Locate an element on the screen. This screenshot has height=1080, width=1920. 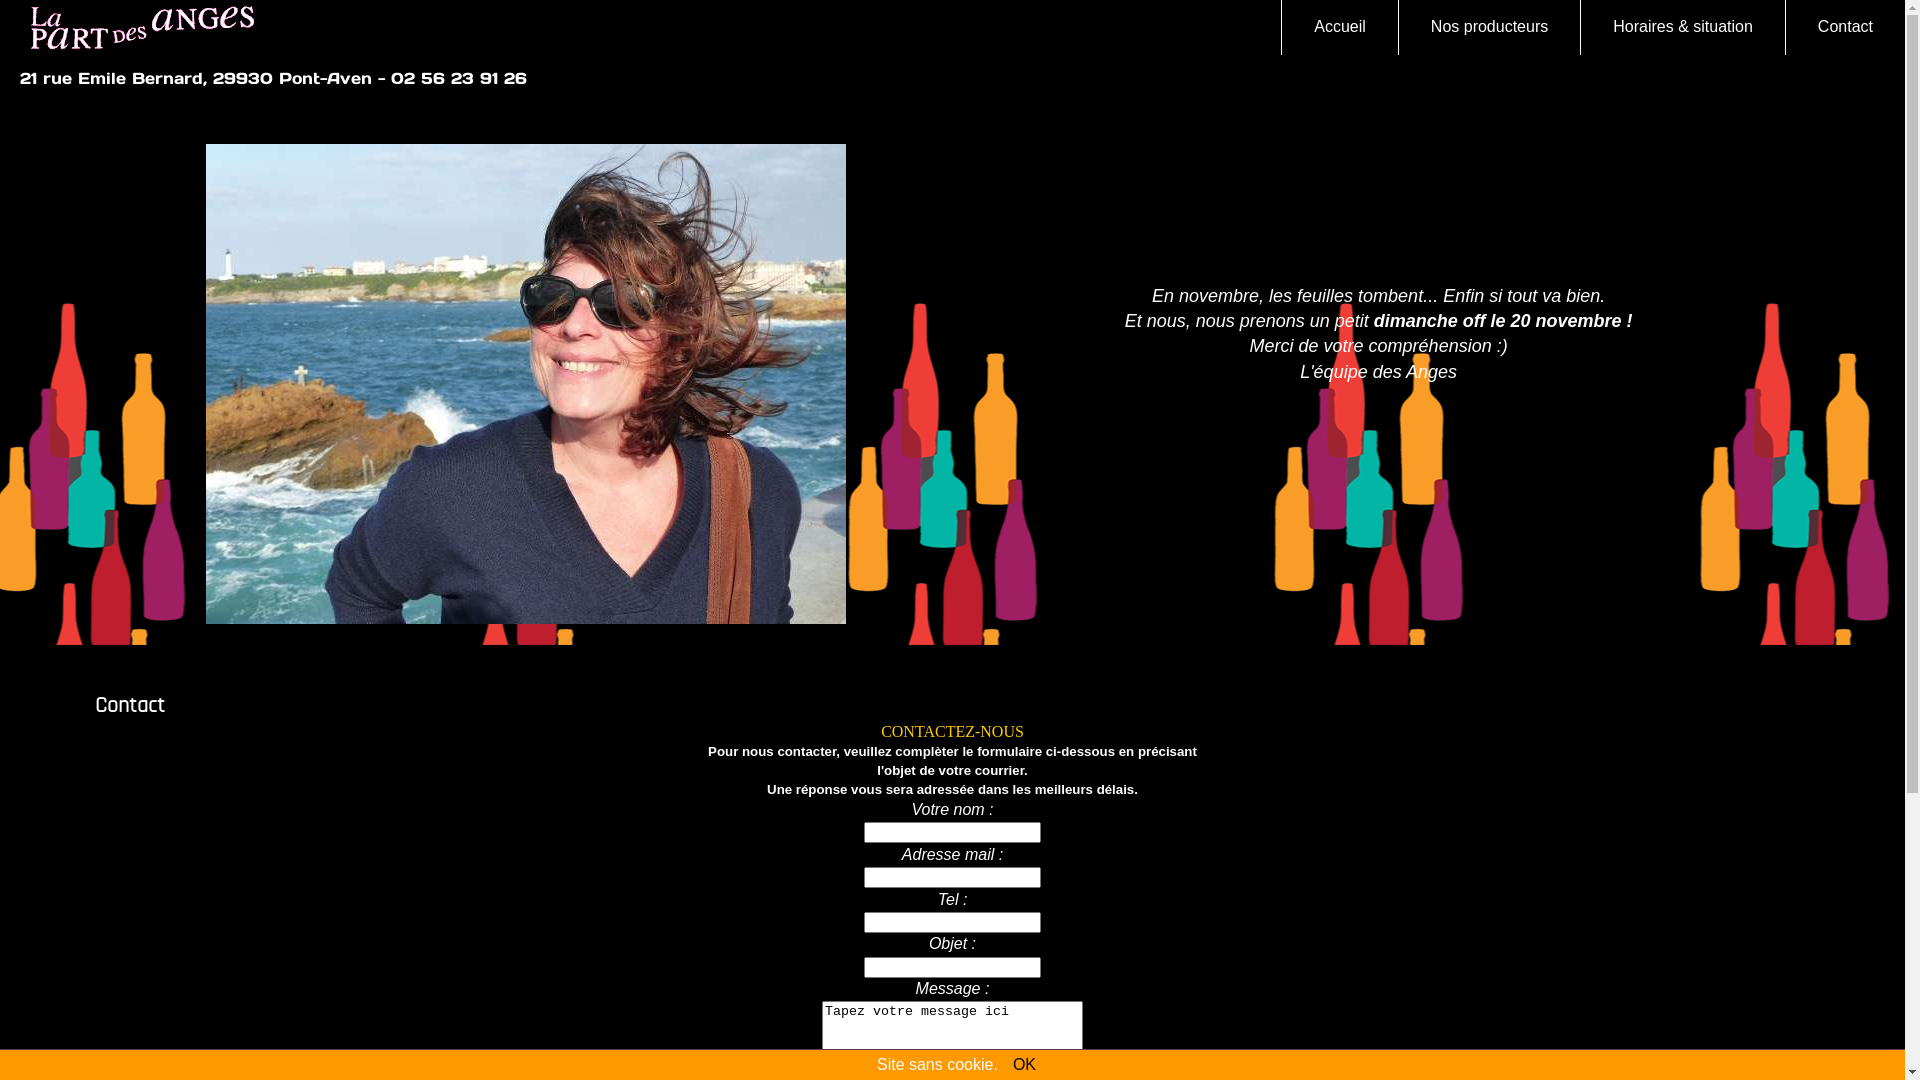
Nos producteurs is located at coordinates (1489, 28).